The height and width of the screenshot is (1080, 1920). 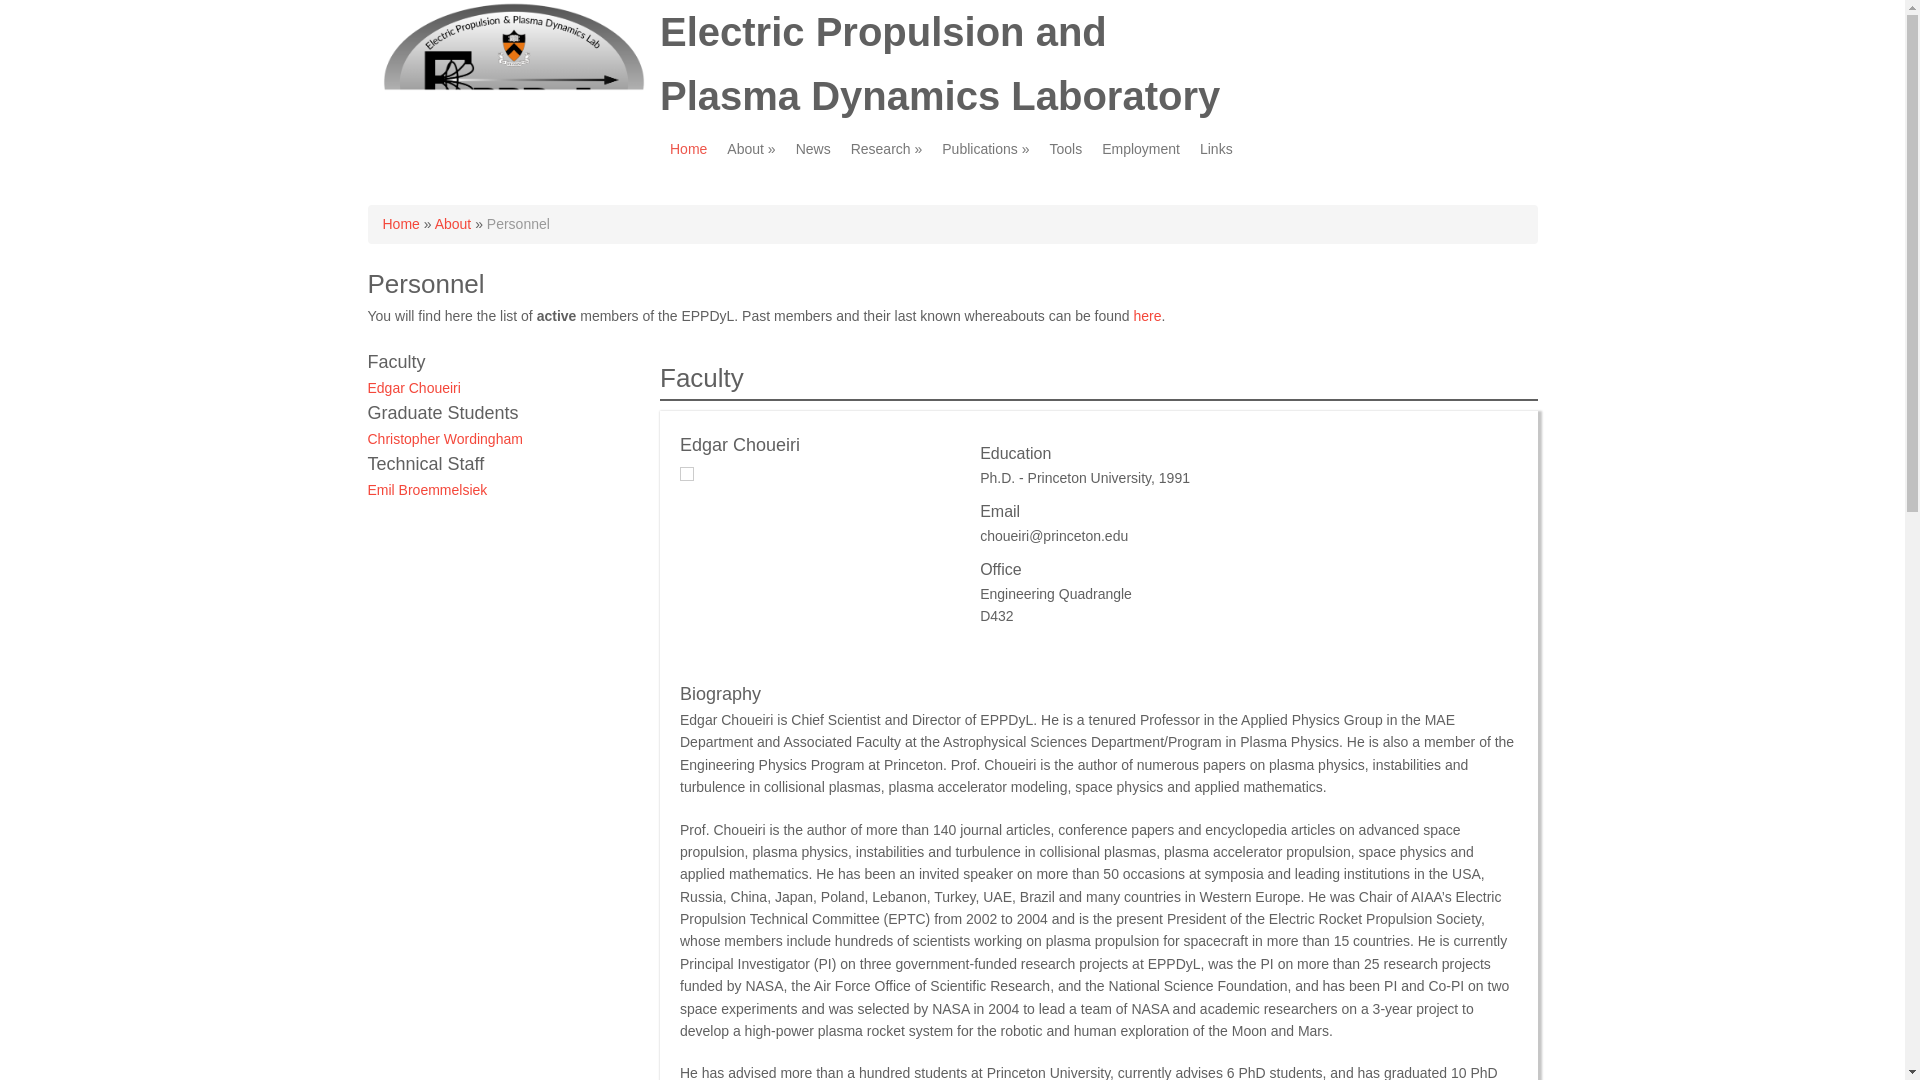 I want to click on Tools, so click(x=1065, y=148).